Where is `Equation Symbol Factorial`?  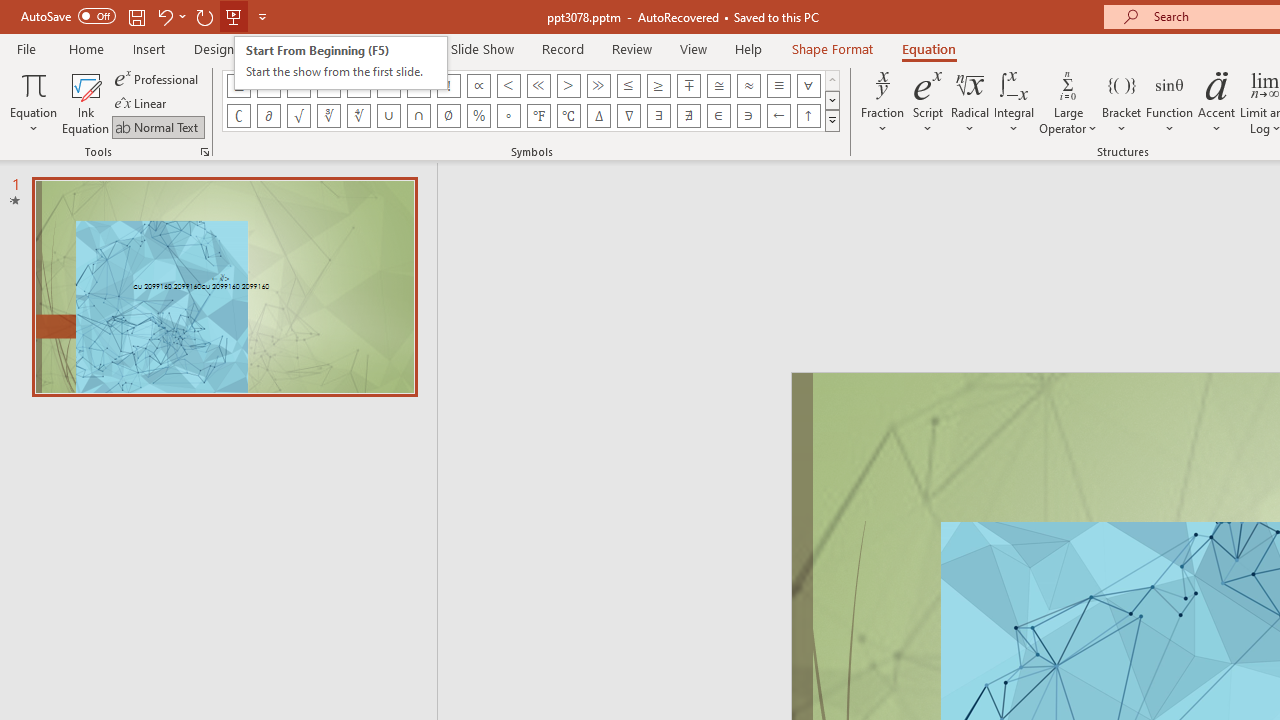
Equation Symbol Factorial is located at coordinates (448, 86).